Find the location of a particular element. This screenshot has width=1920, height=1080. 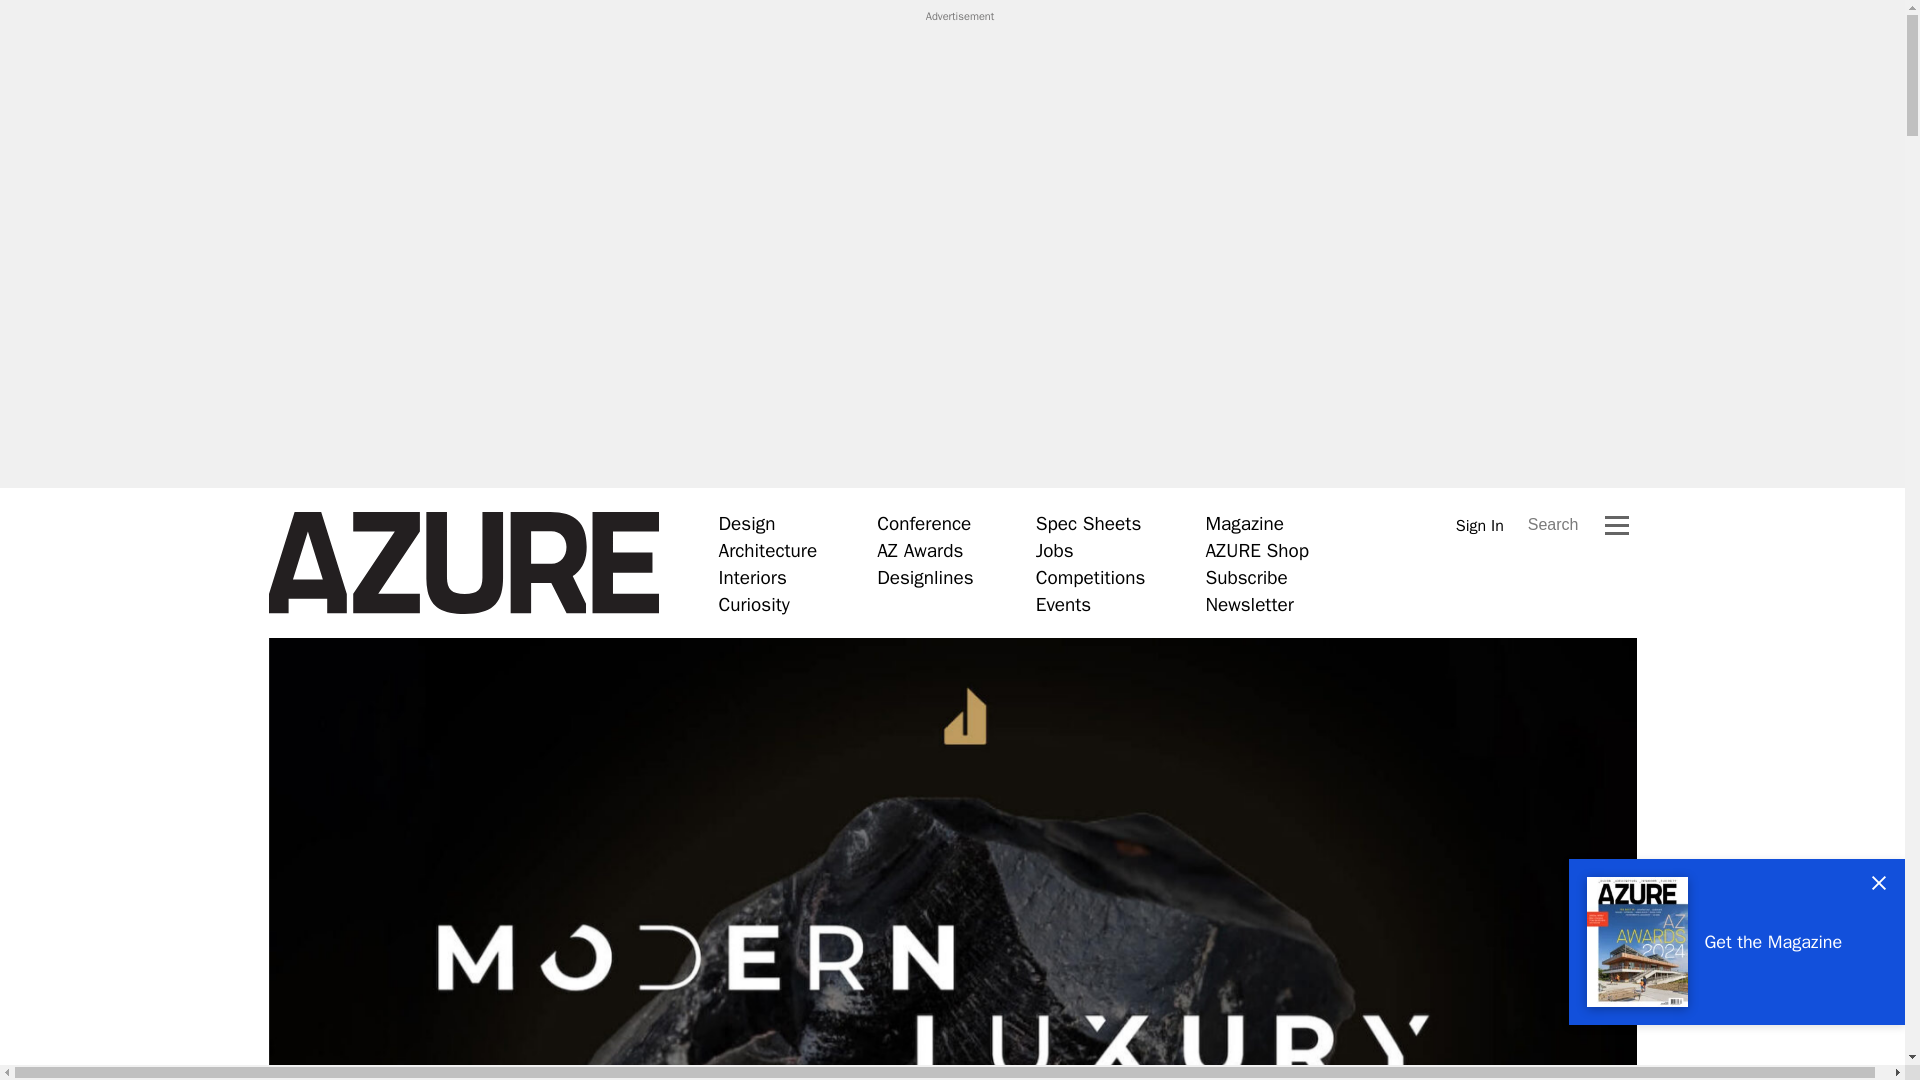

Azure Magazine is located at coordinates (463, 563).